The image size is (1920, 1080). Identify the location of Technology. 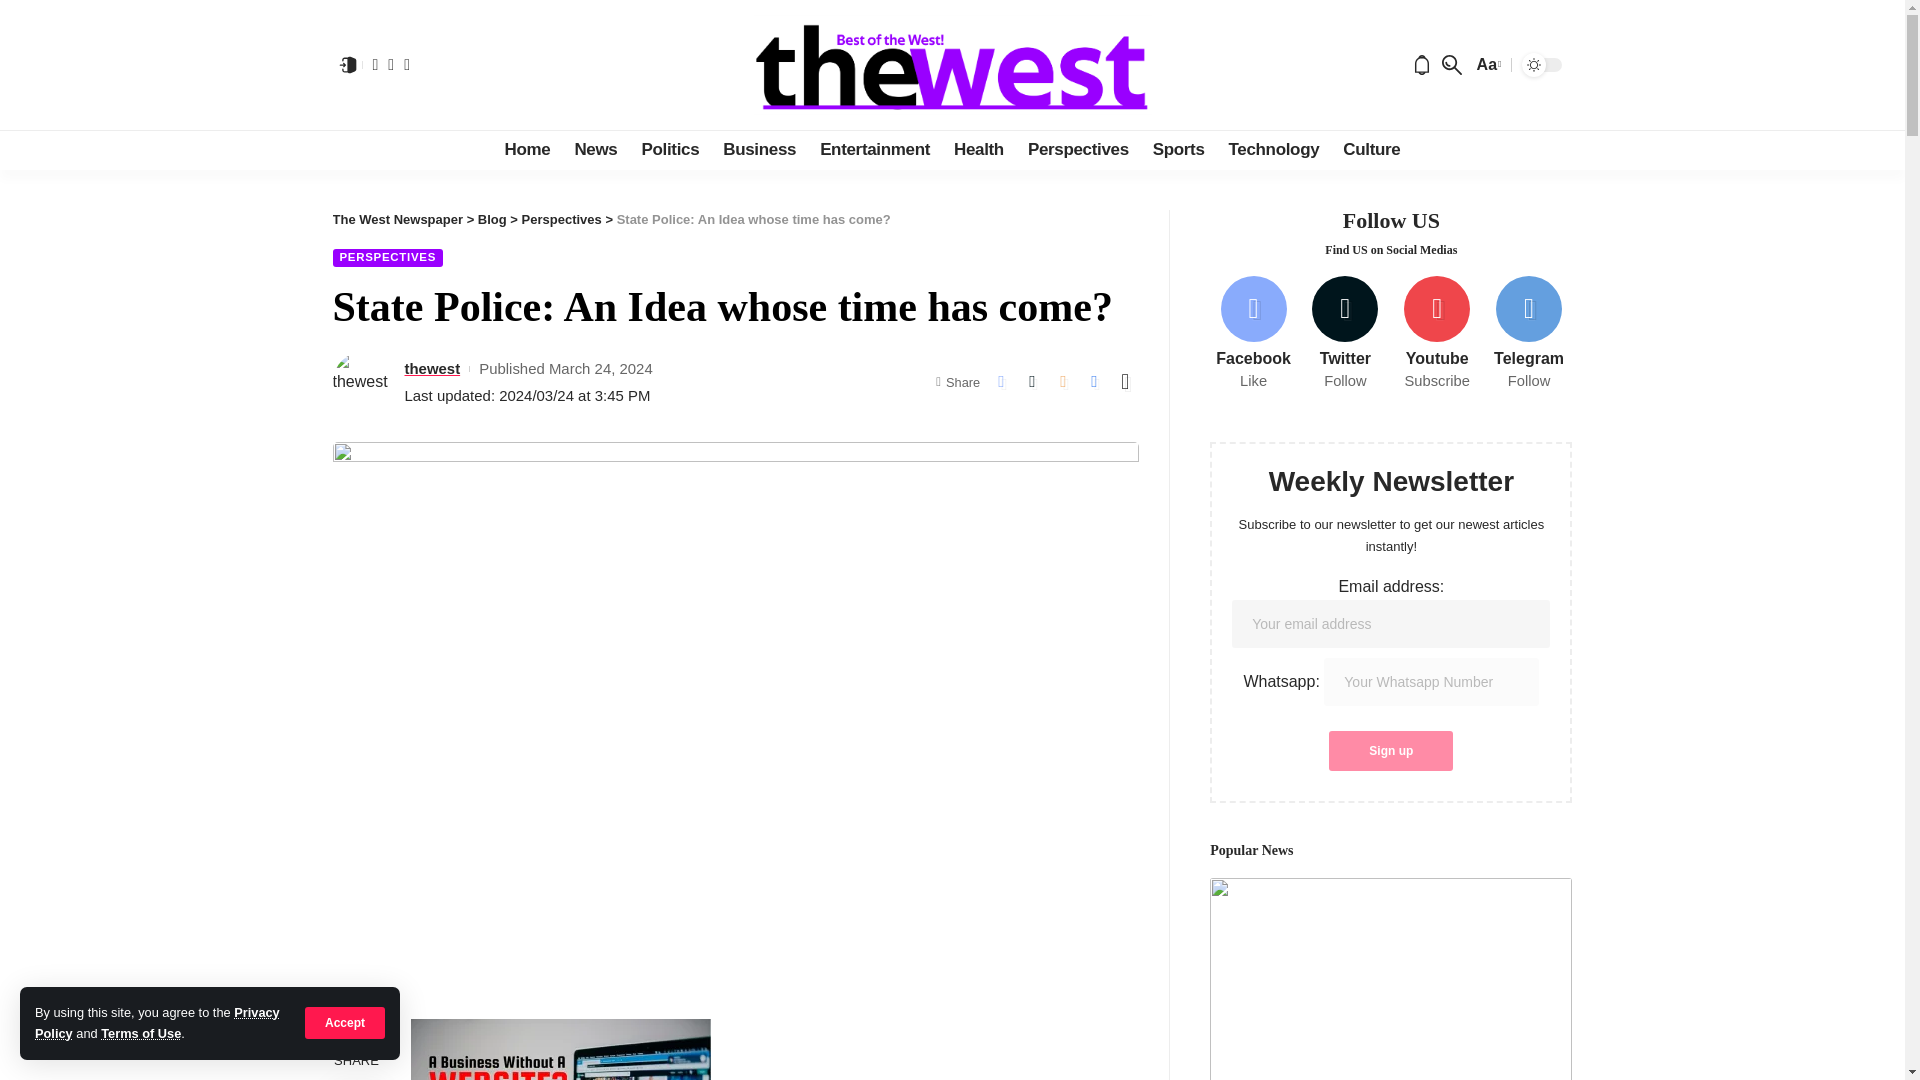
(1274, 149).